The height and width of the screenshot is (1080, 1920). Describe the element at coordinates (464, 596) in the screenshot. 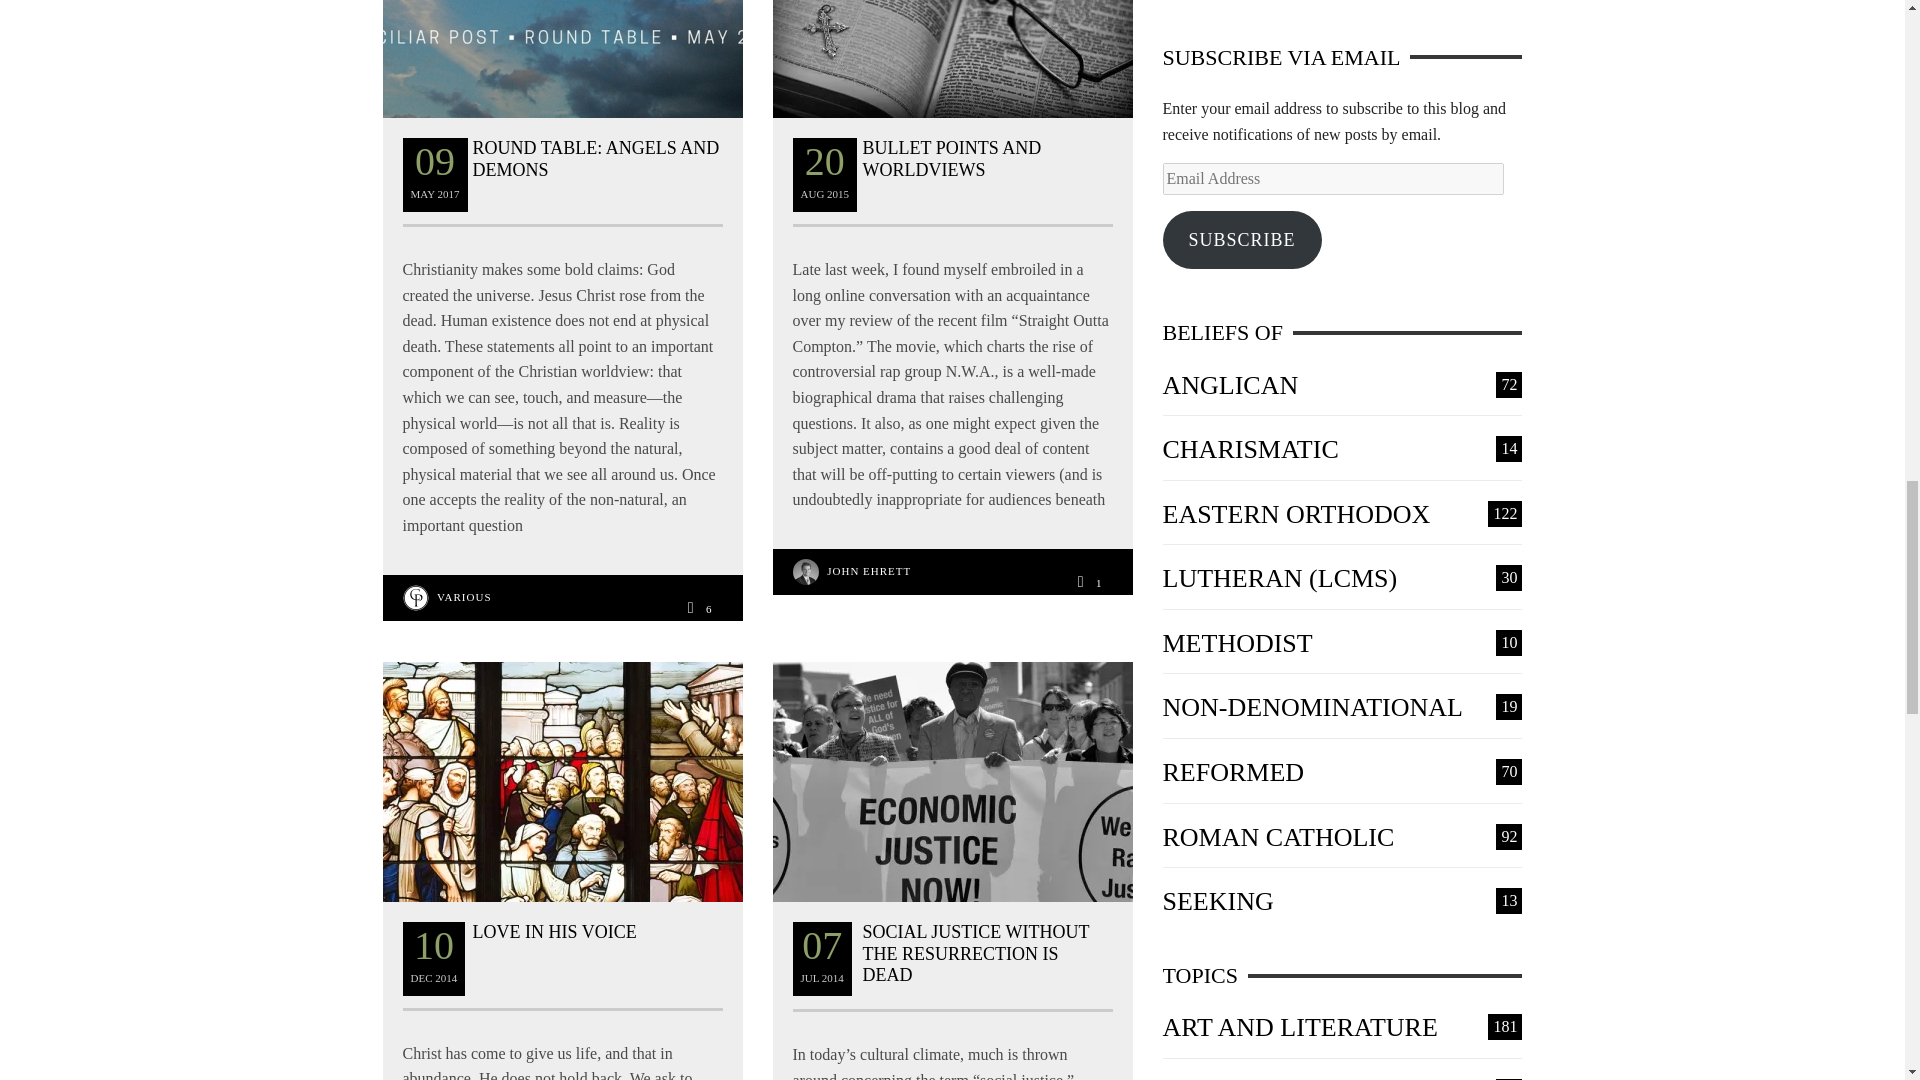

I see `View all posts by Various` at that location.